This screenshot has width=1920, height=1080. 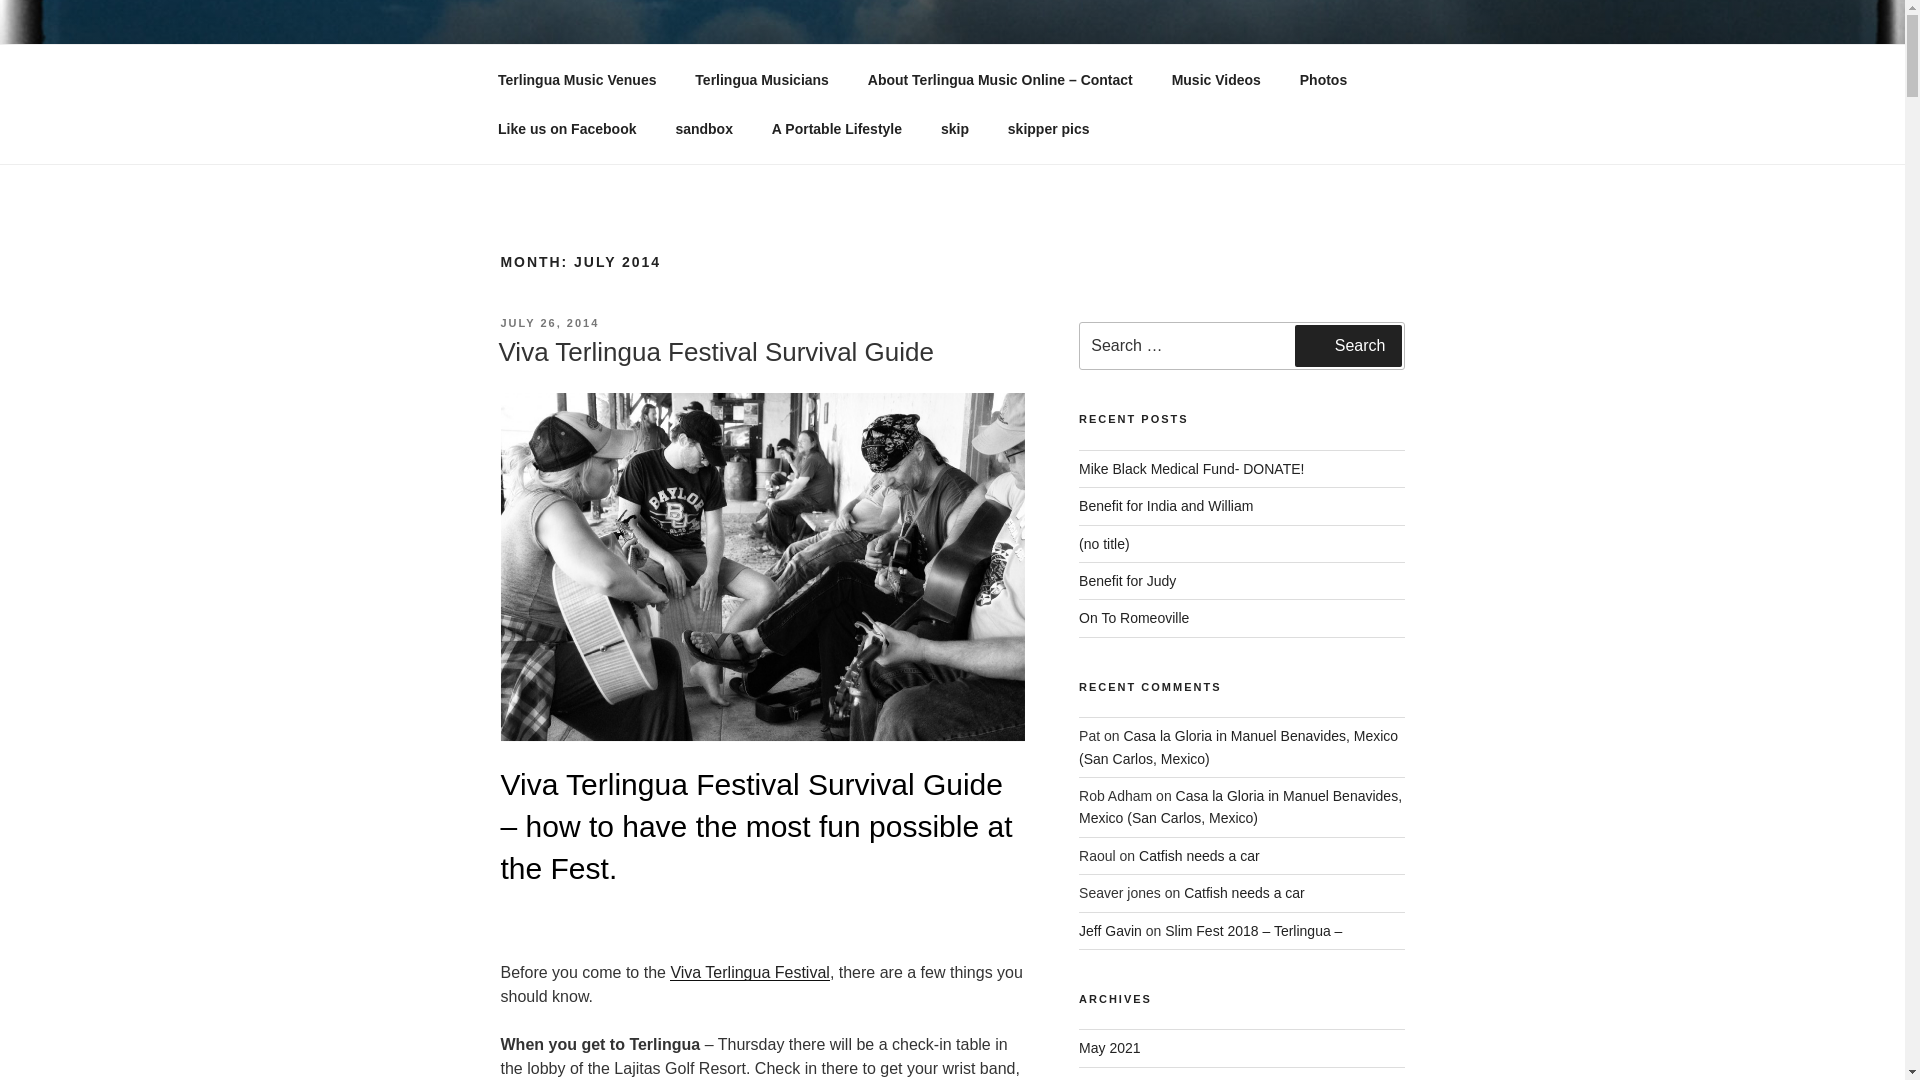 I want to click on JULY 26, 2014, so click(x=549, y=323).